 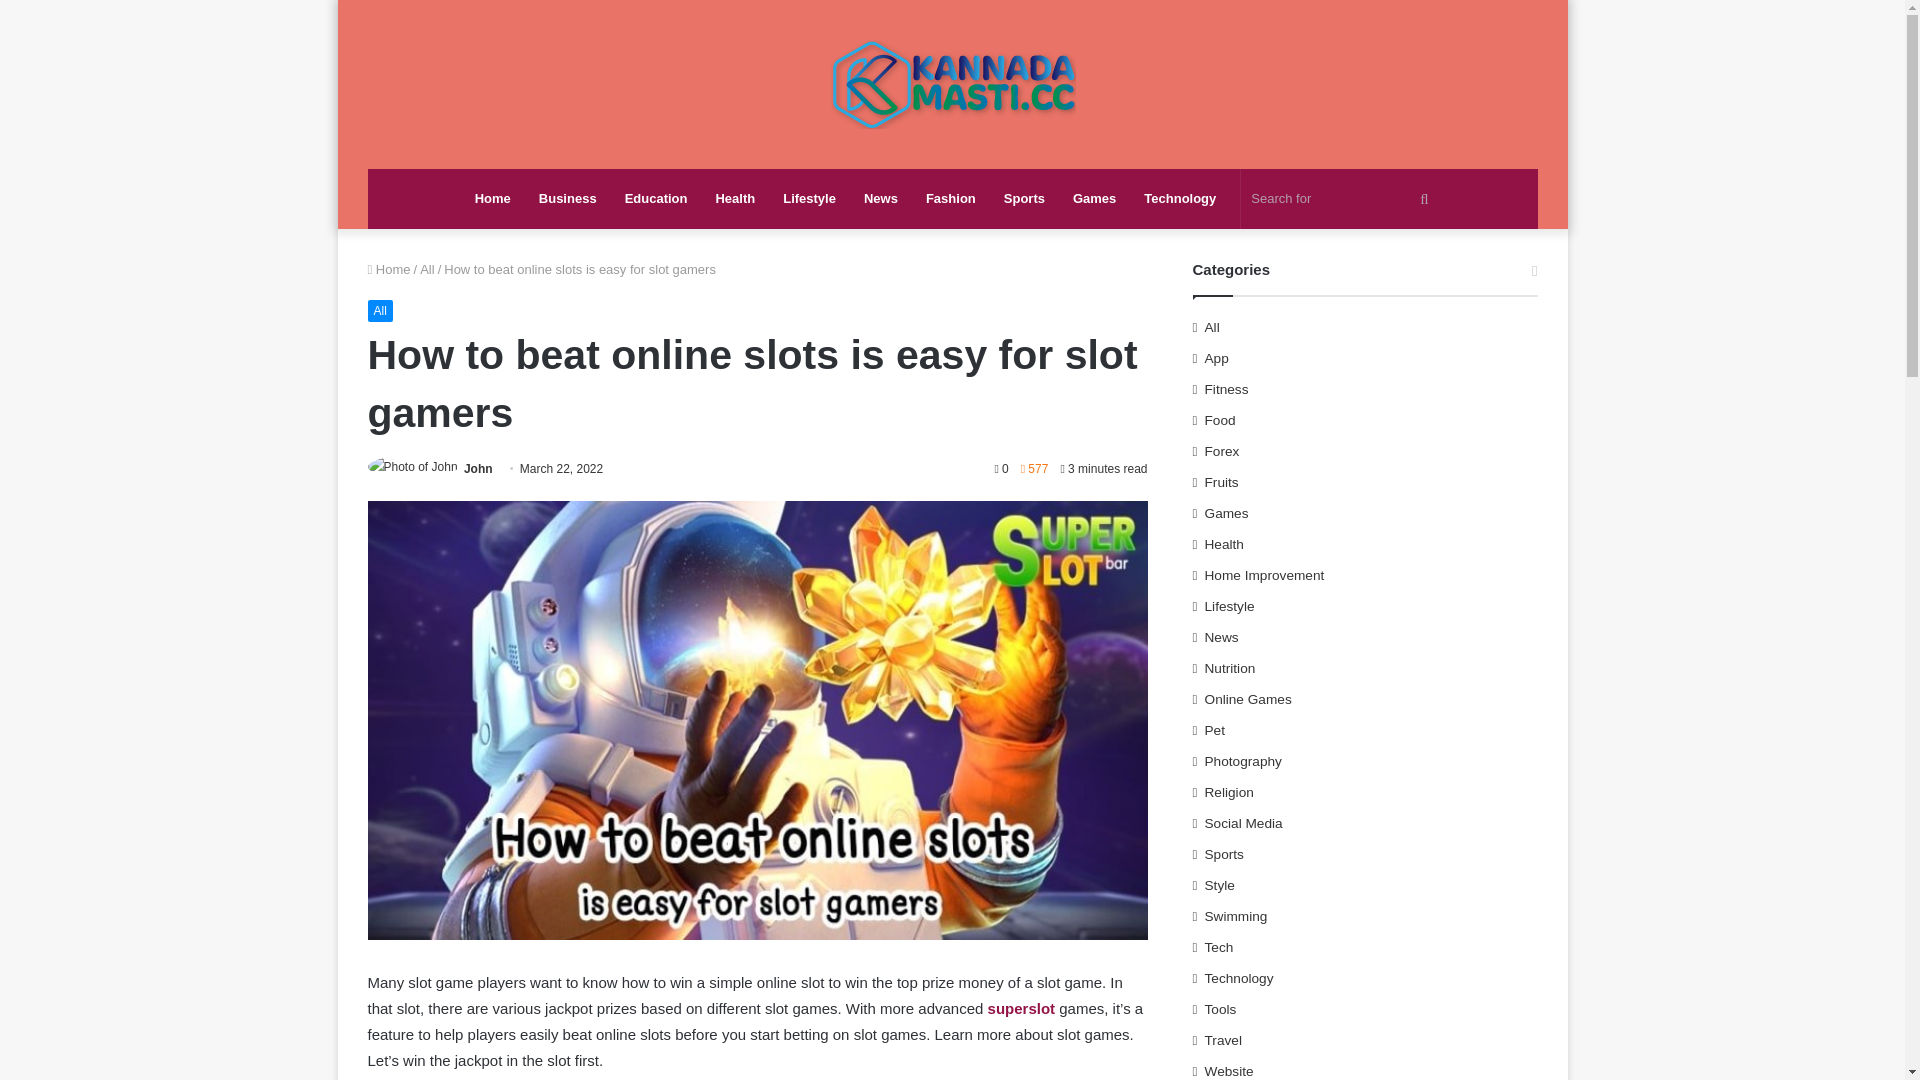 What do you see at coordinates (380, 310) in the screenshot?
I see `All` at bounding box center [380, 310].